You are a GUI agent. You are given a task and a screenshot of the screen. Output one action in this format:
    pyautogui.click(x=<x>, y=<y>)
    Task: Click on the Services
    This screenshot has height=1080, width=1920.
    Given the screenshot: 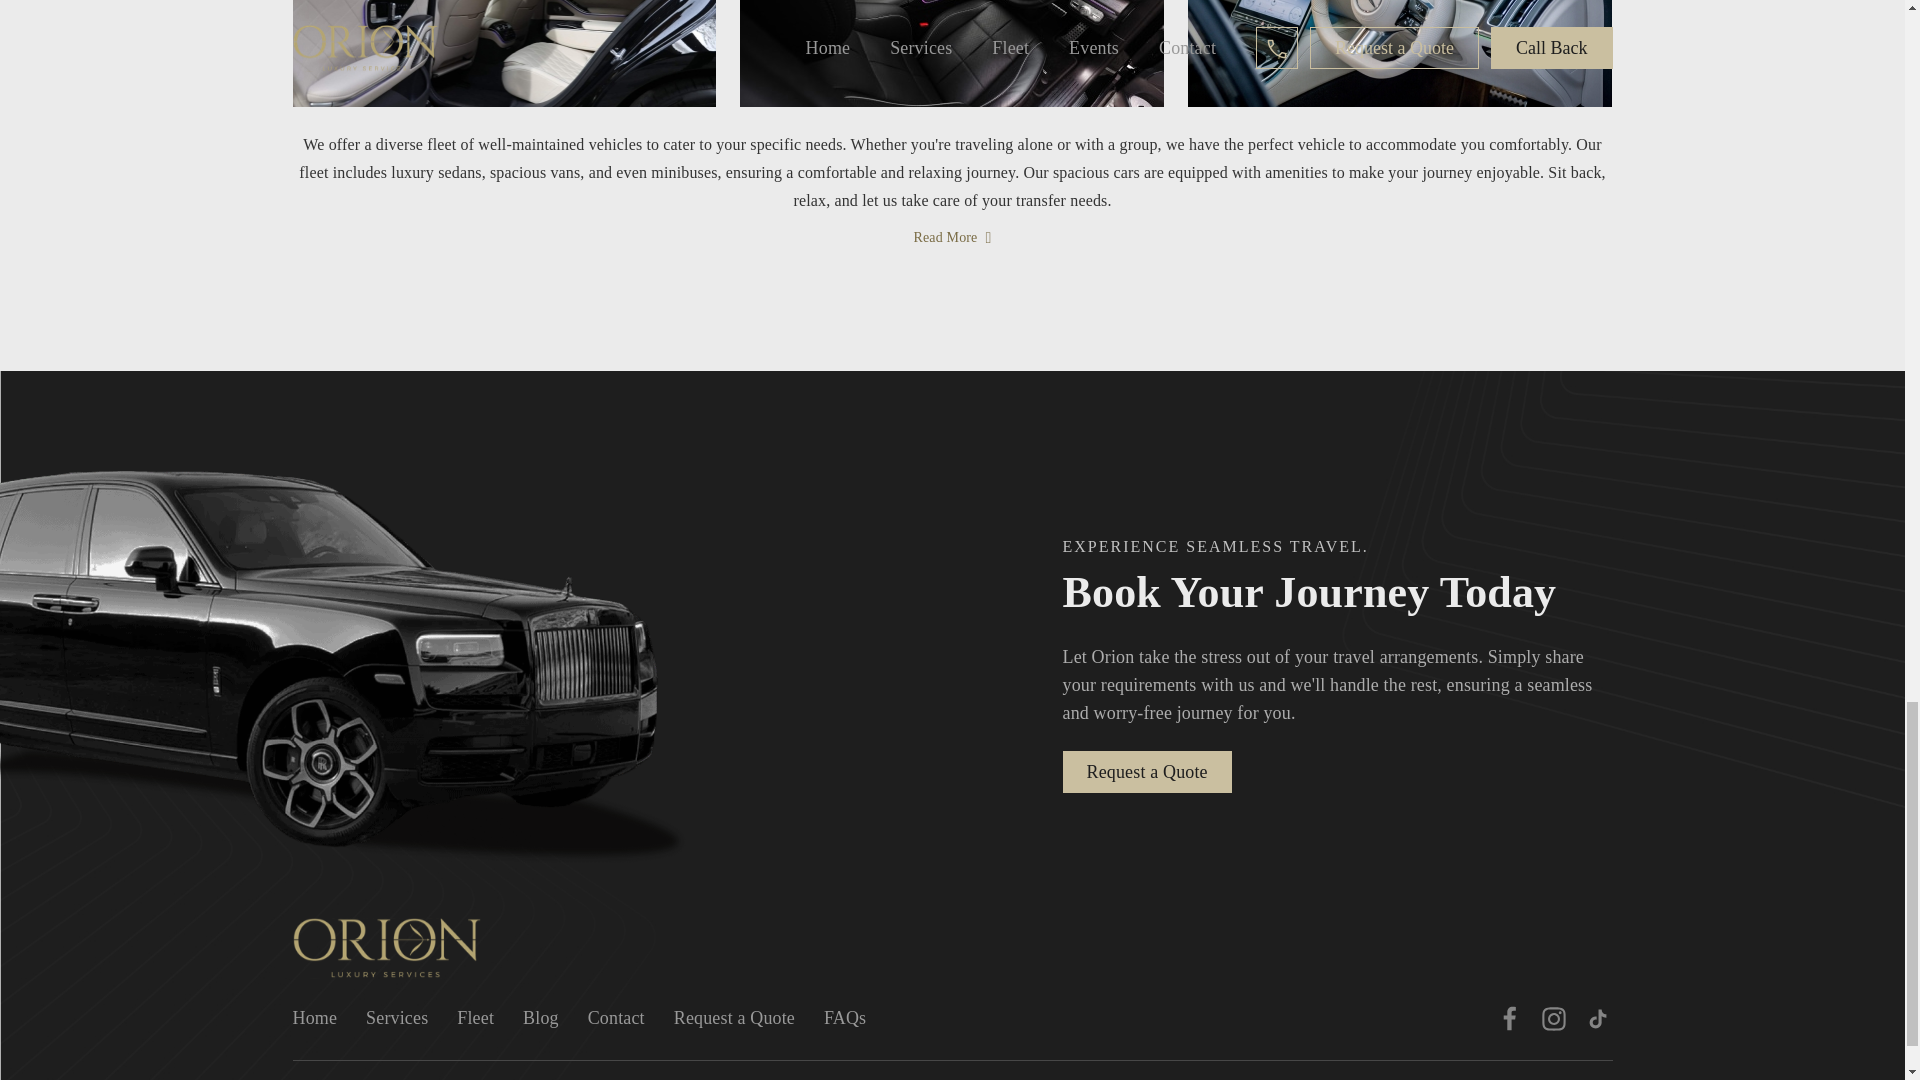 What is the action you would take?
    pyautogui.click(x=397, y=1018)
    